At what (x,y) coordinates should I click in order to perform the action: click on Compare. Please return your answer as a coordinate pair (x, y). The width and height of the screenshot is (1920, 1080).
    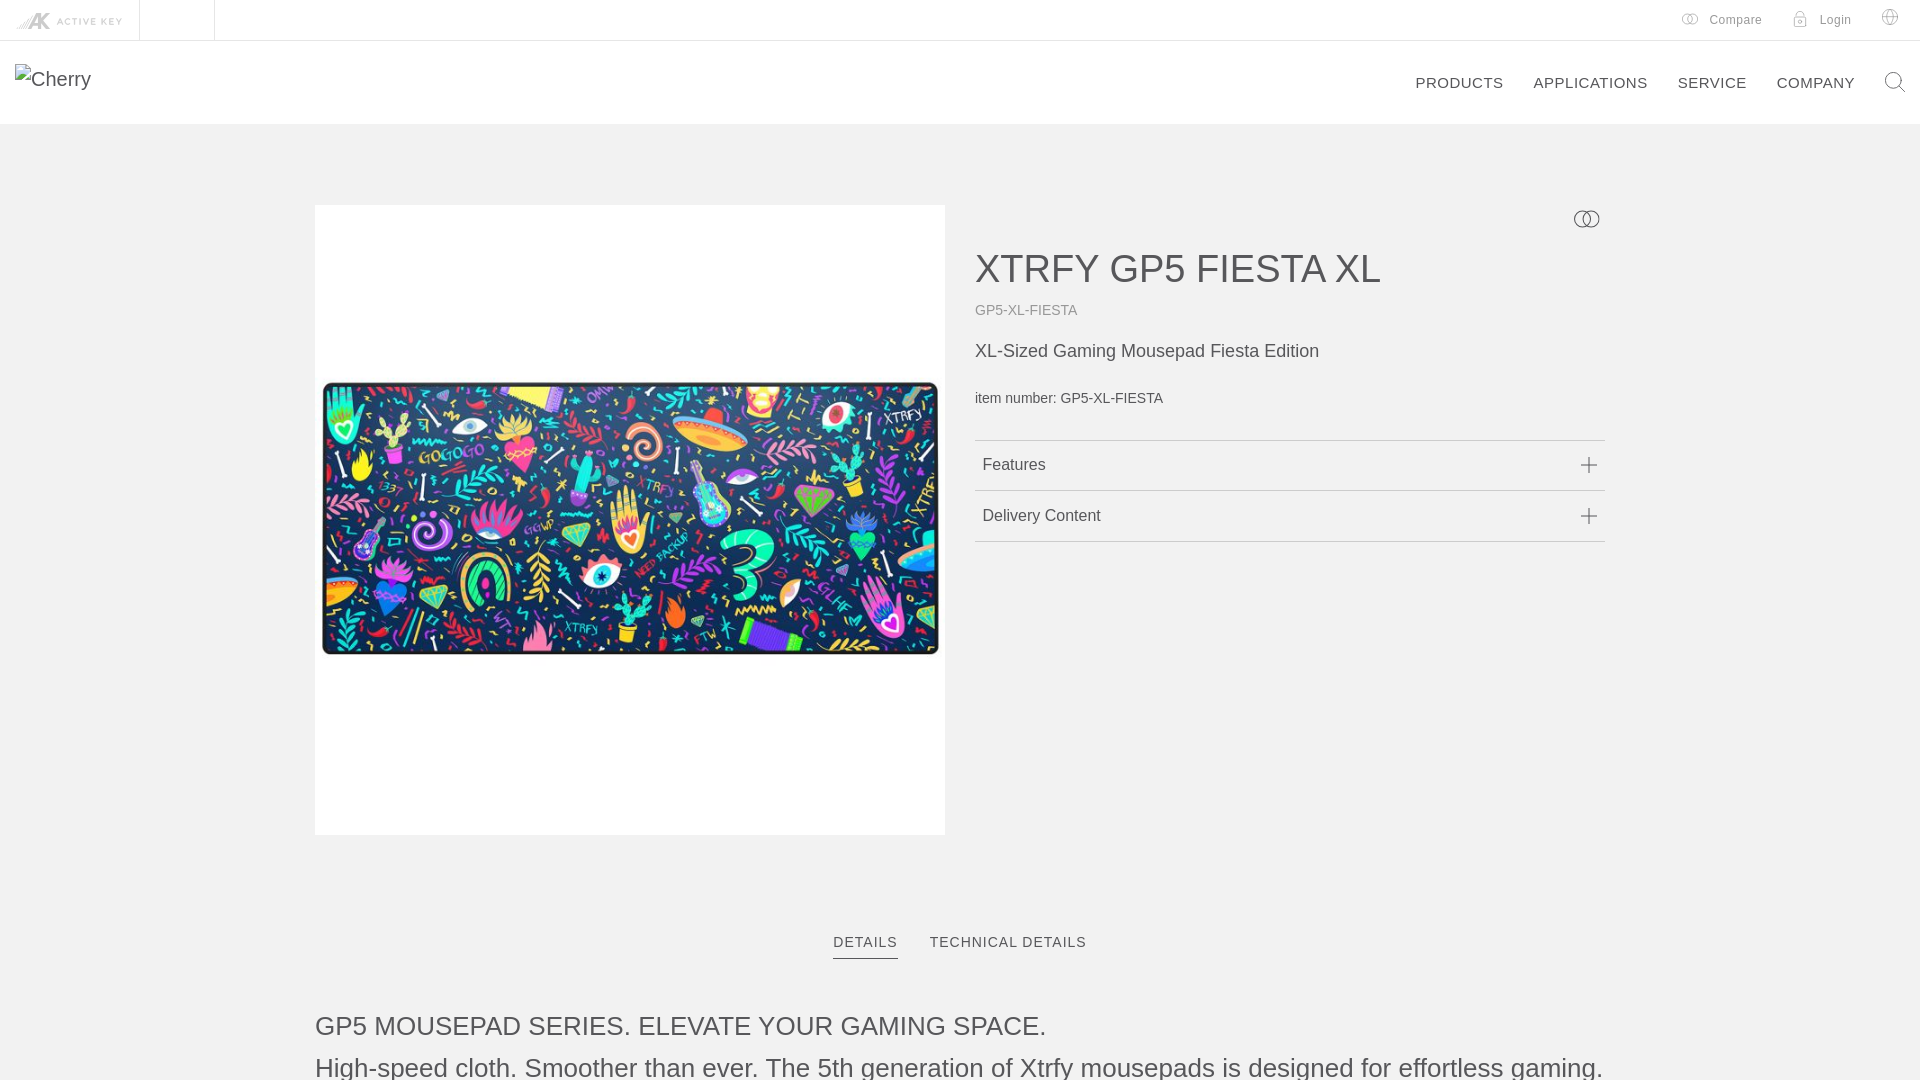
    Looking at the image, I should click on (960, 942).